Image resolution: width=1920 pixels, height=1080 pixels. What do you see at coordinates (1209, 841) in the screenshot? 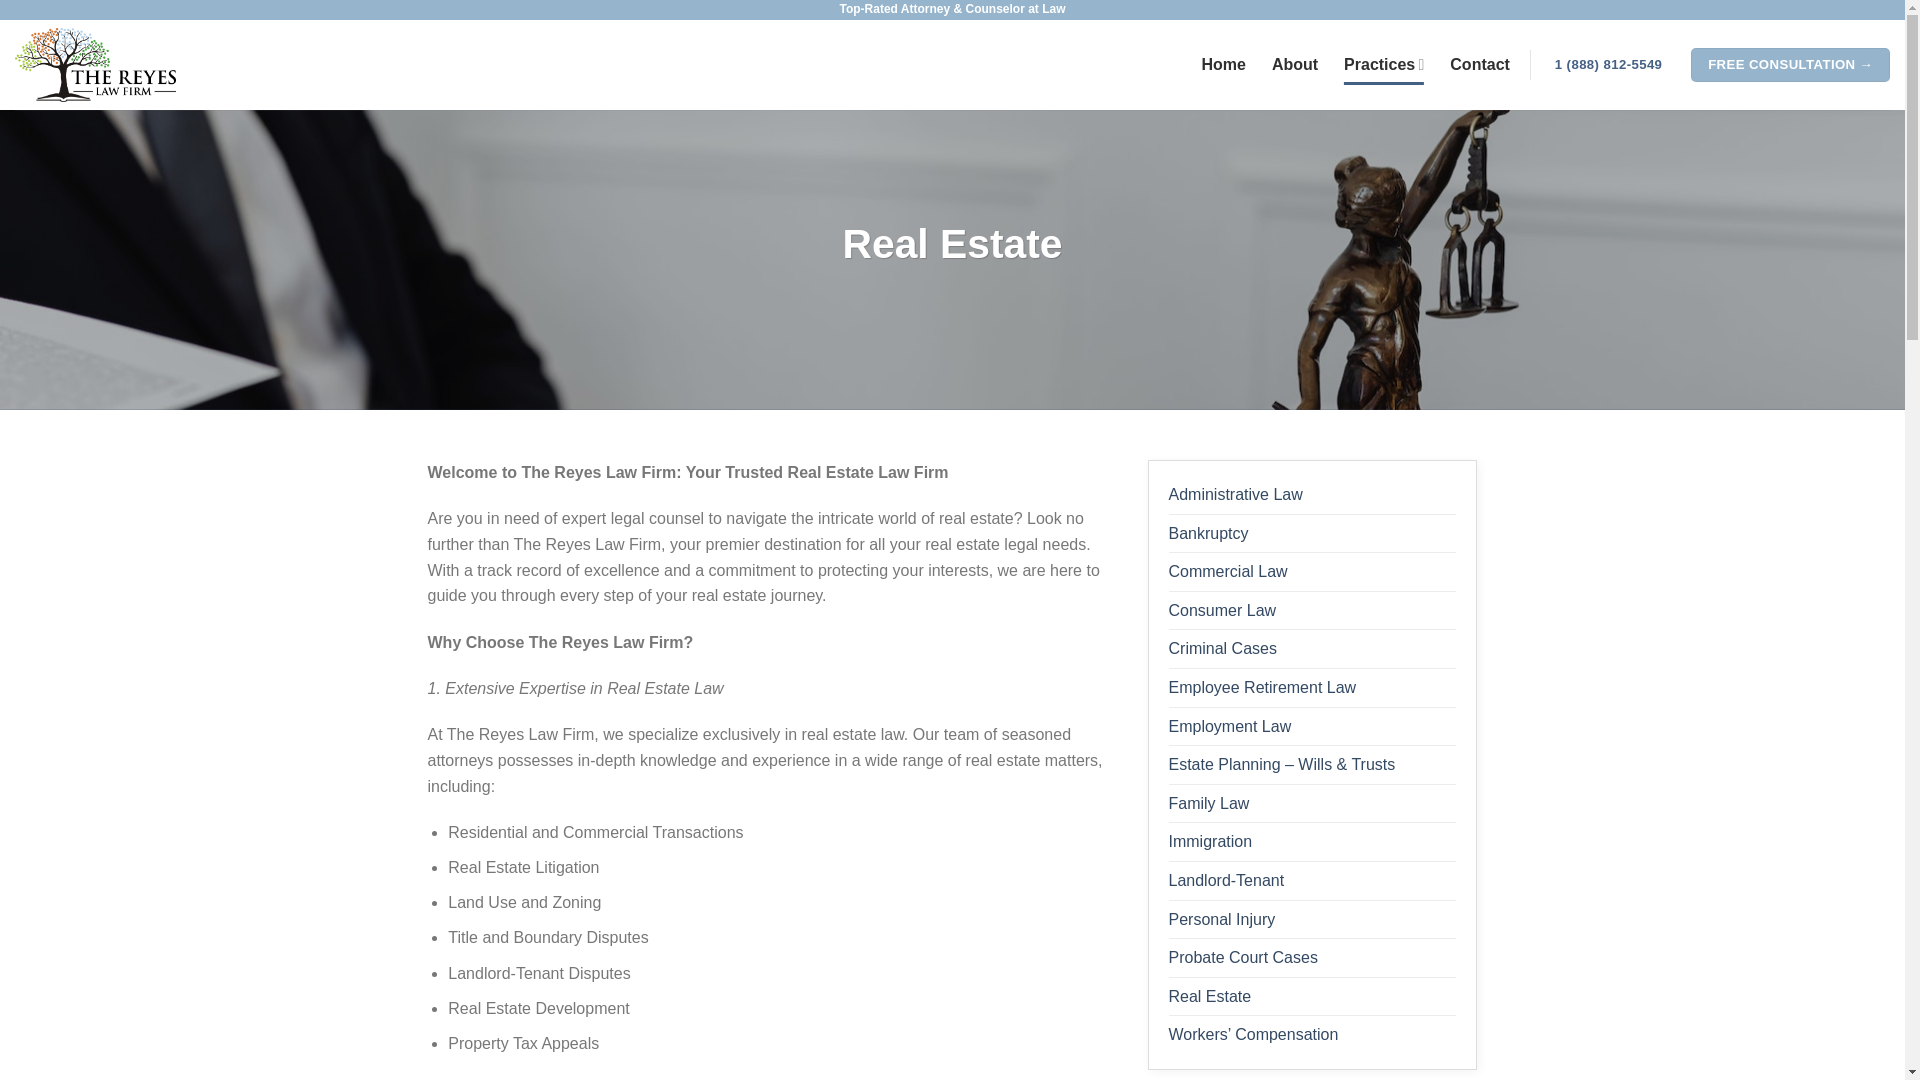
I see `Immigration` at bounding box center [1209, 841].